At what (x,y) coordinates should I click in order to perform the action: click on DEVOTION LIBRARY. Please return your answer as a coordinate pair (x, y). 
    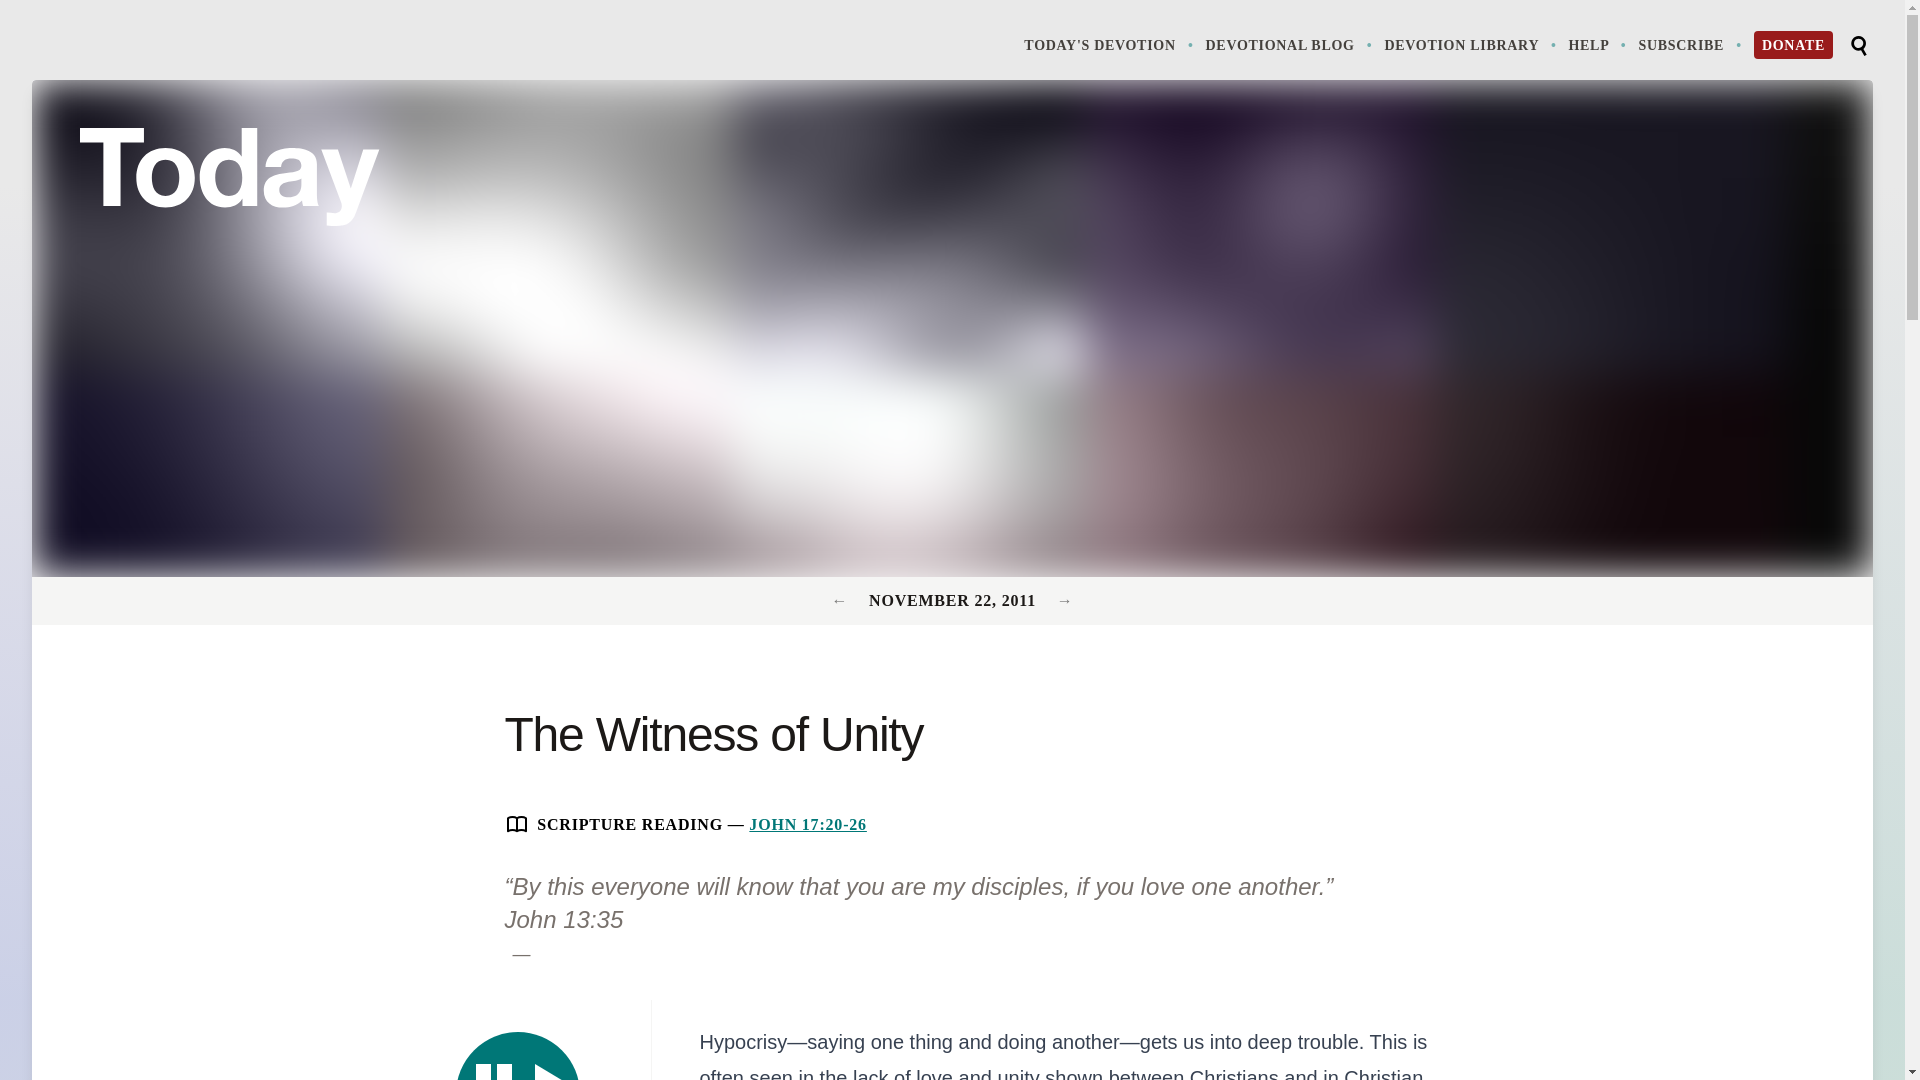
    Looking at the image, I should click on (1691, 44).